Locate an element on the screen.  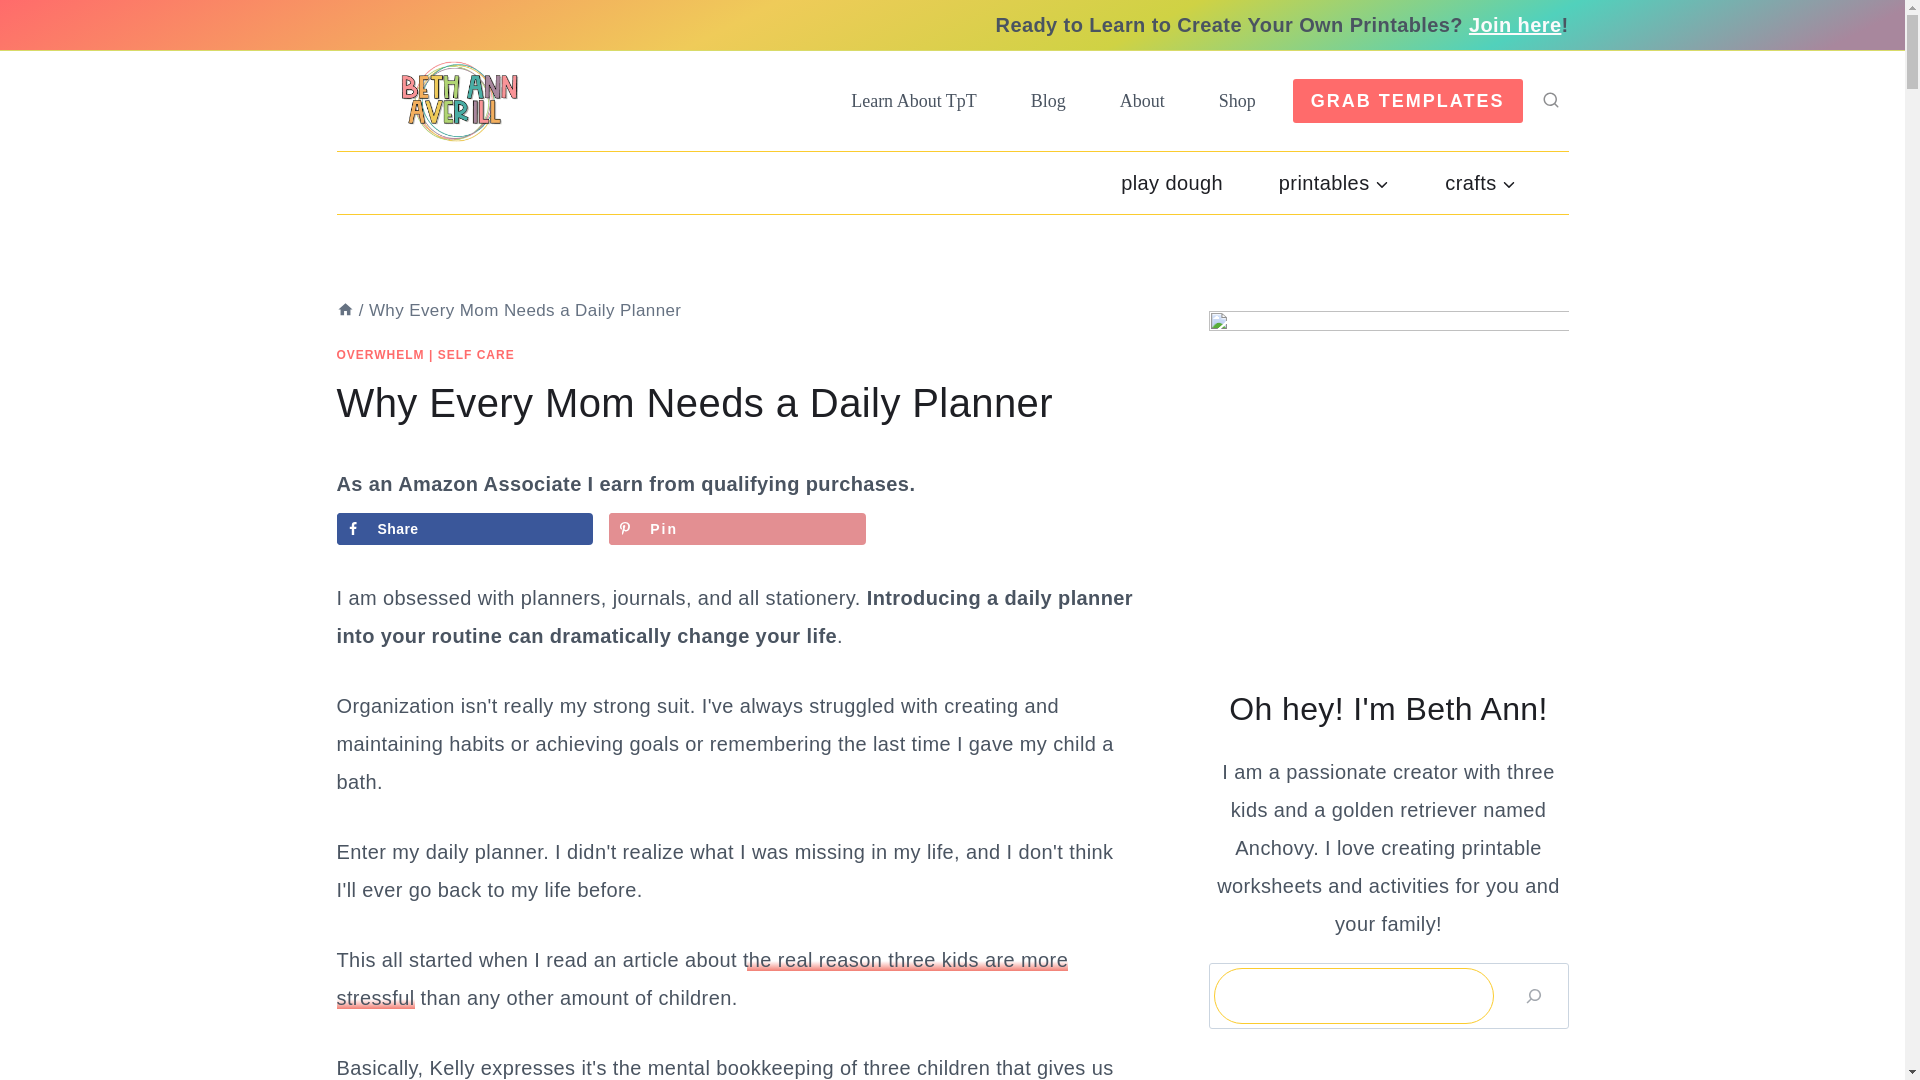
the real reason three kids are more stressful is located at coordinates (702, 978).